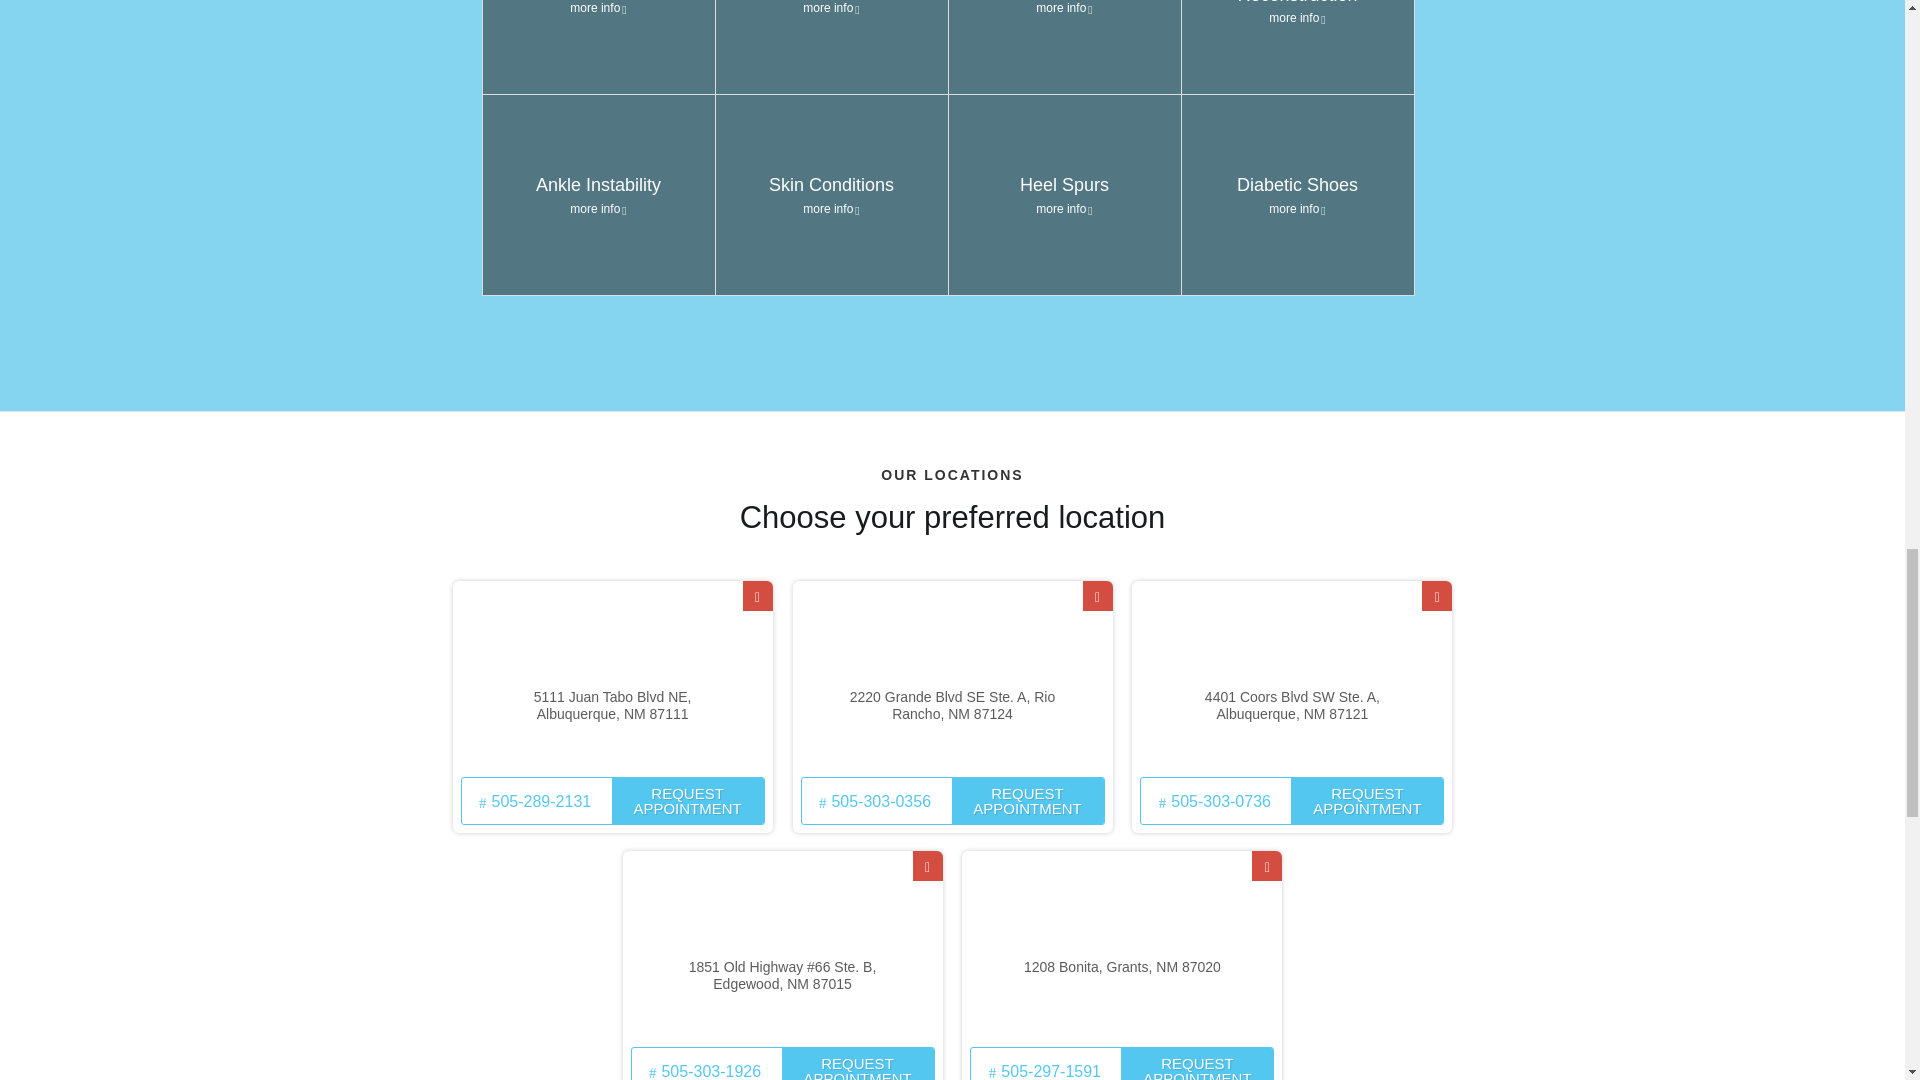 The height and width of the screenshot is (1080, 1920). What do you see at coordinates (1292, 676) in the screenshot?
I see `Map of South Valley` at bounding box center [1292, 676].